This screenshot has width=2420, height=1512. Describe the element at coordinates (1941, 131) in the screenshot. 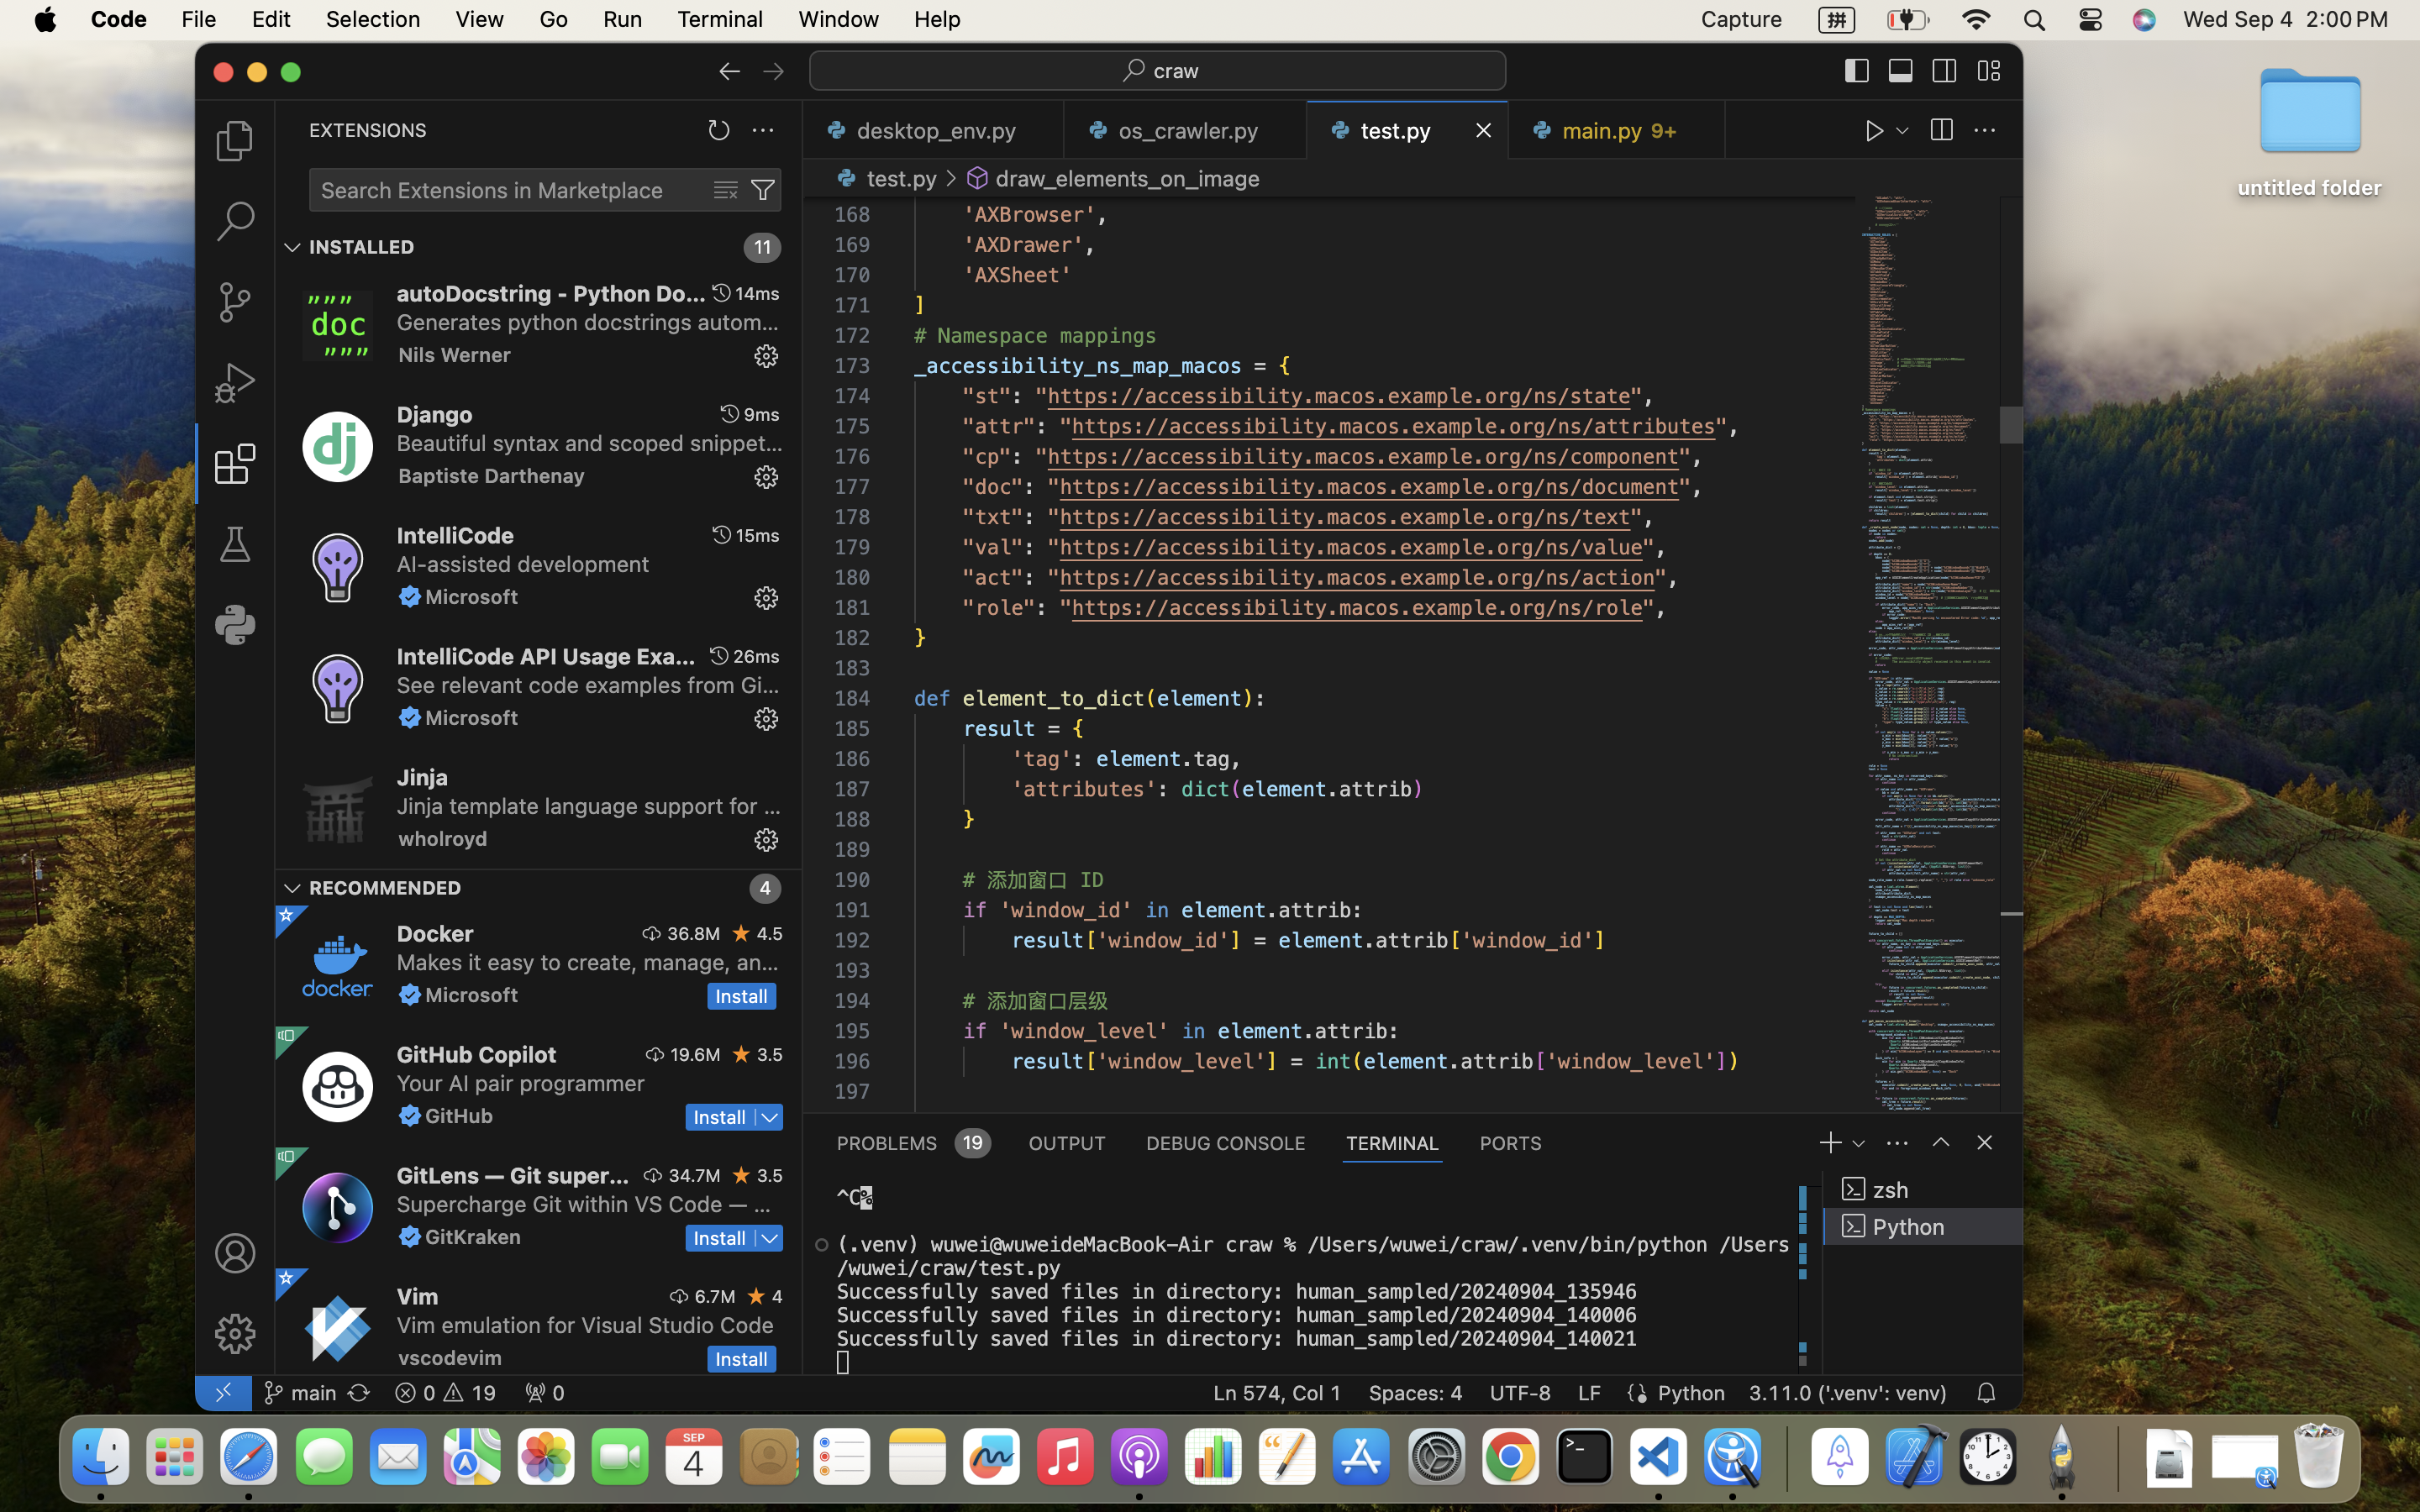

I see `` at that location.